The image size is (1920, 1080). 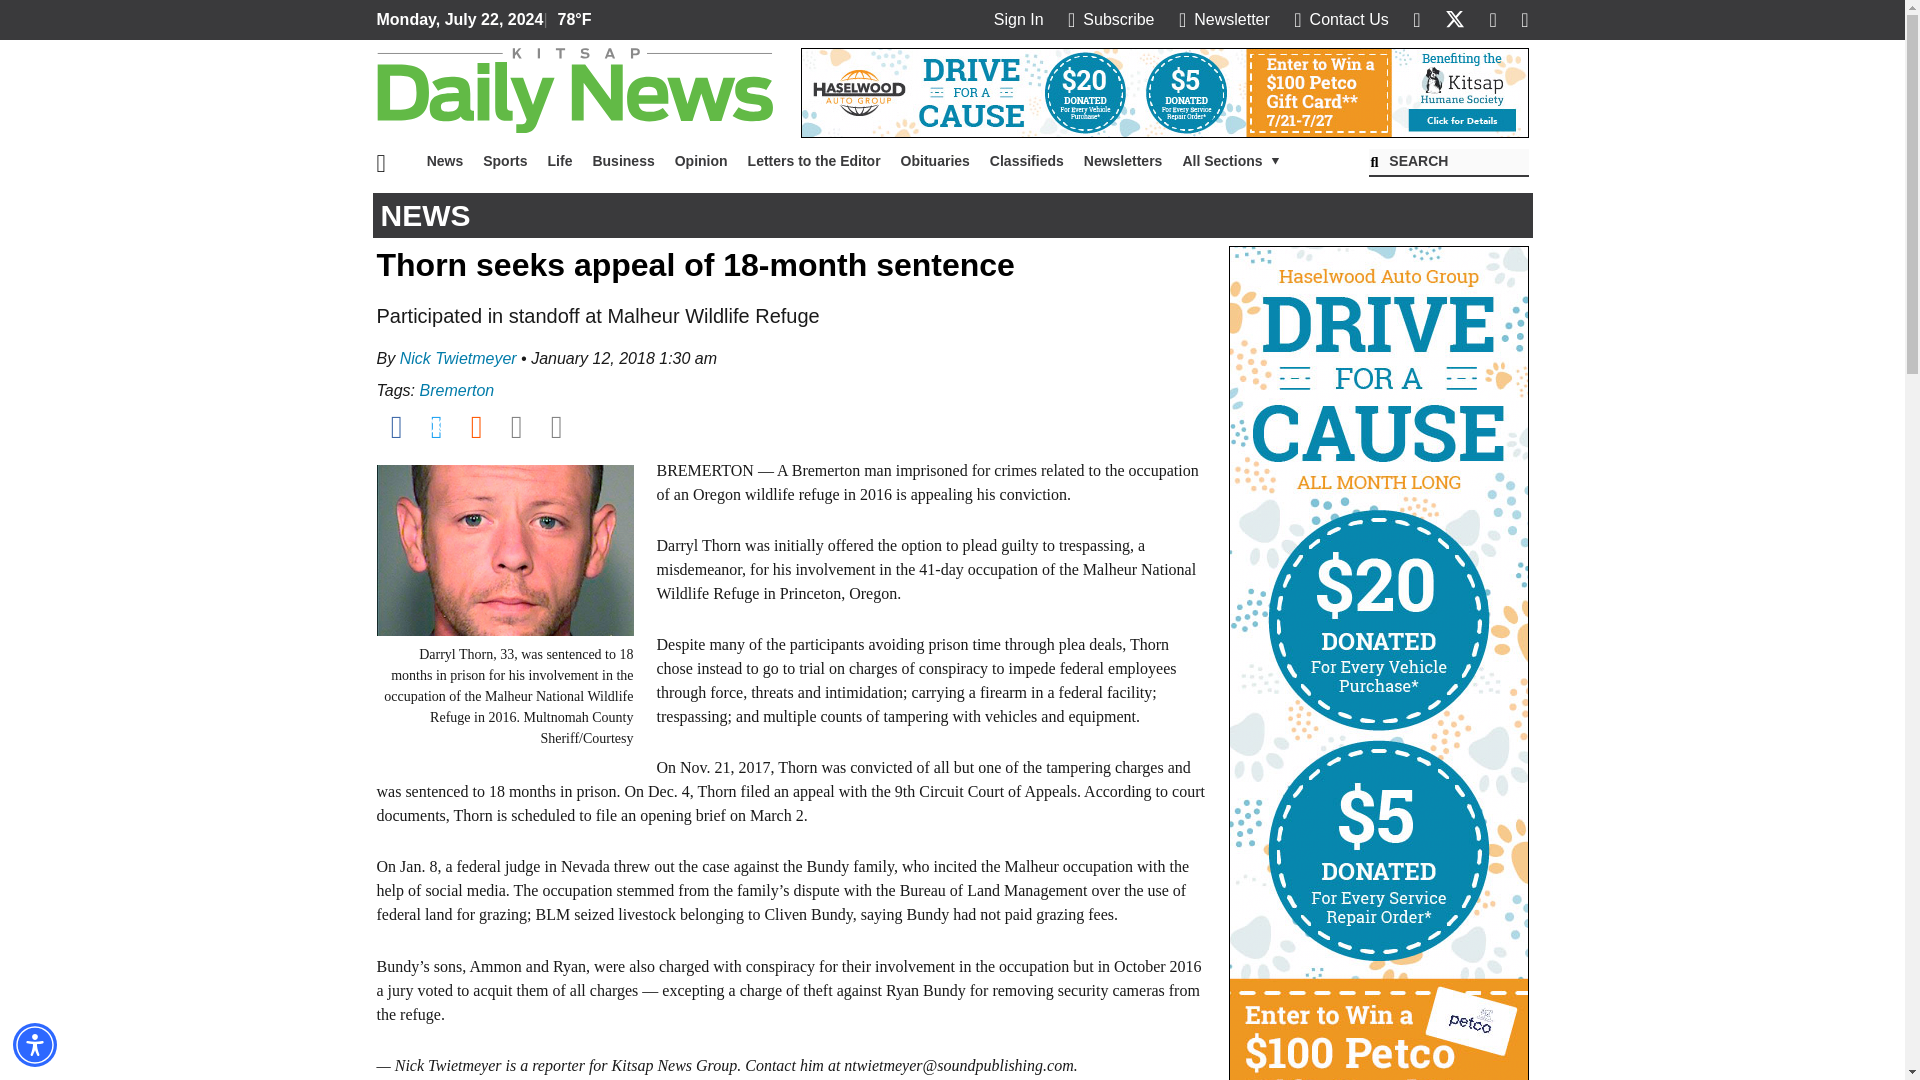 I want to click on Letters to the Editor, so click(x=814, y=161).